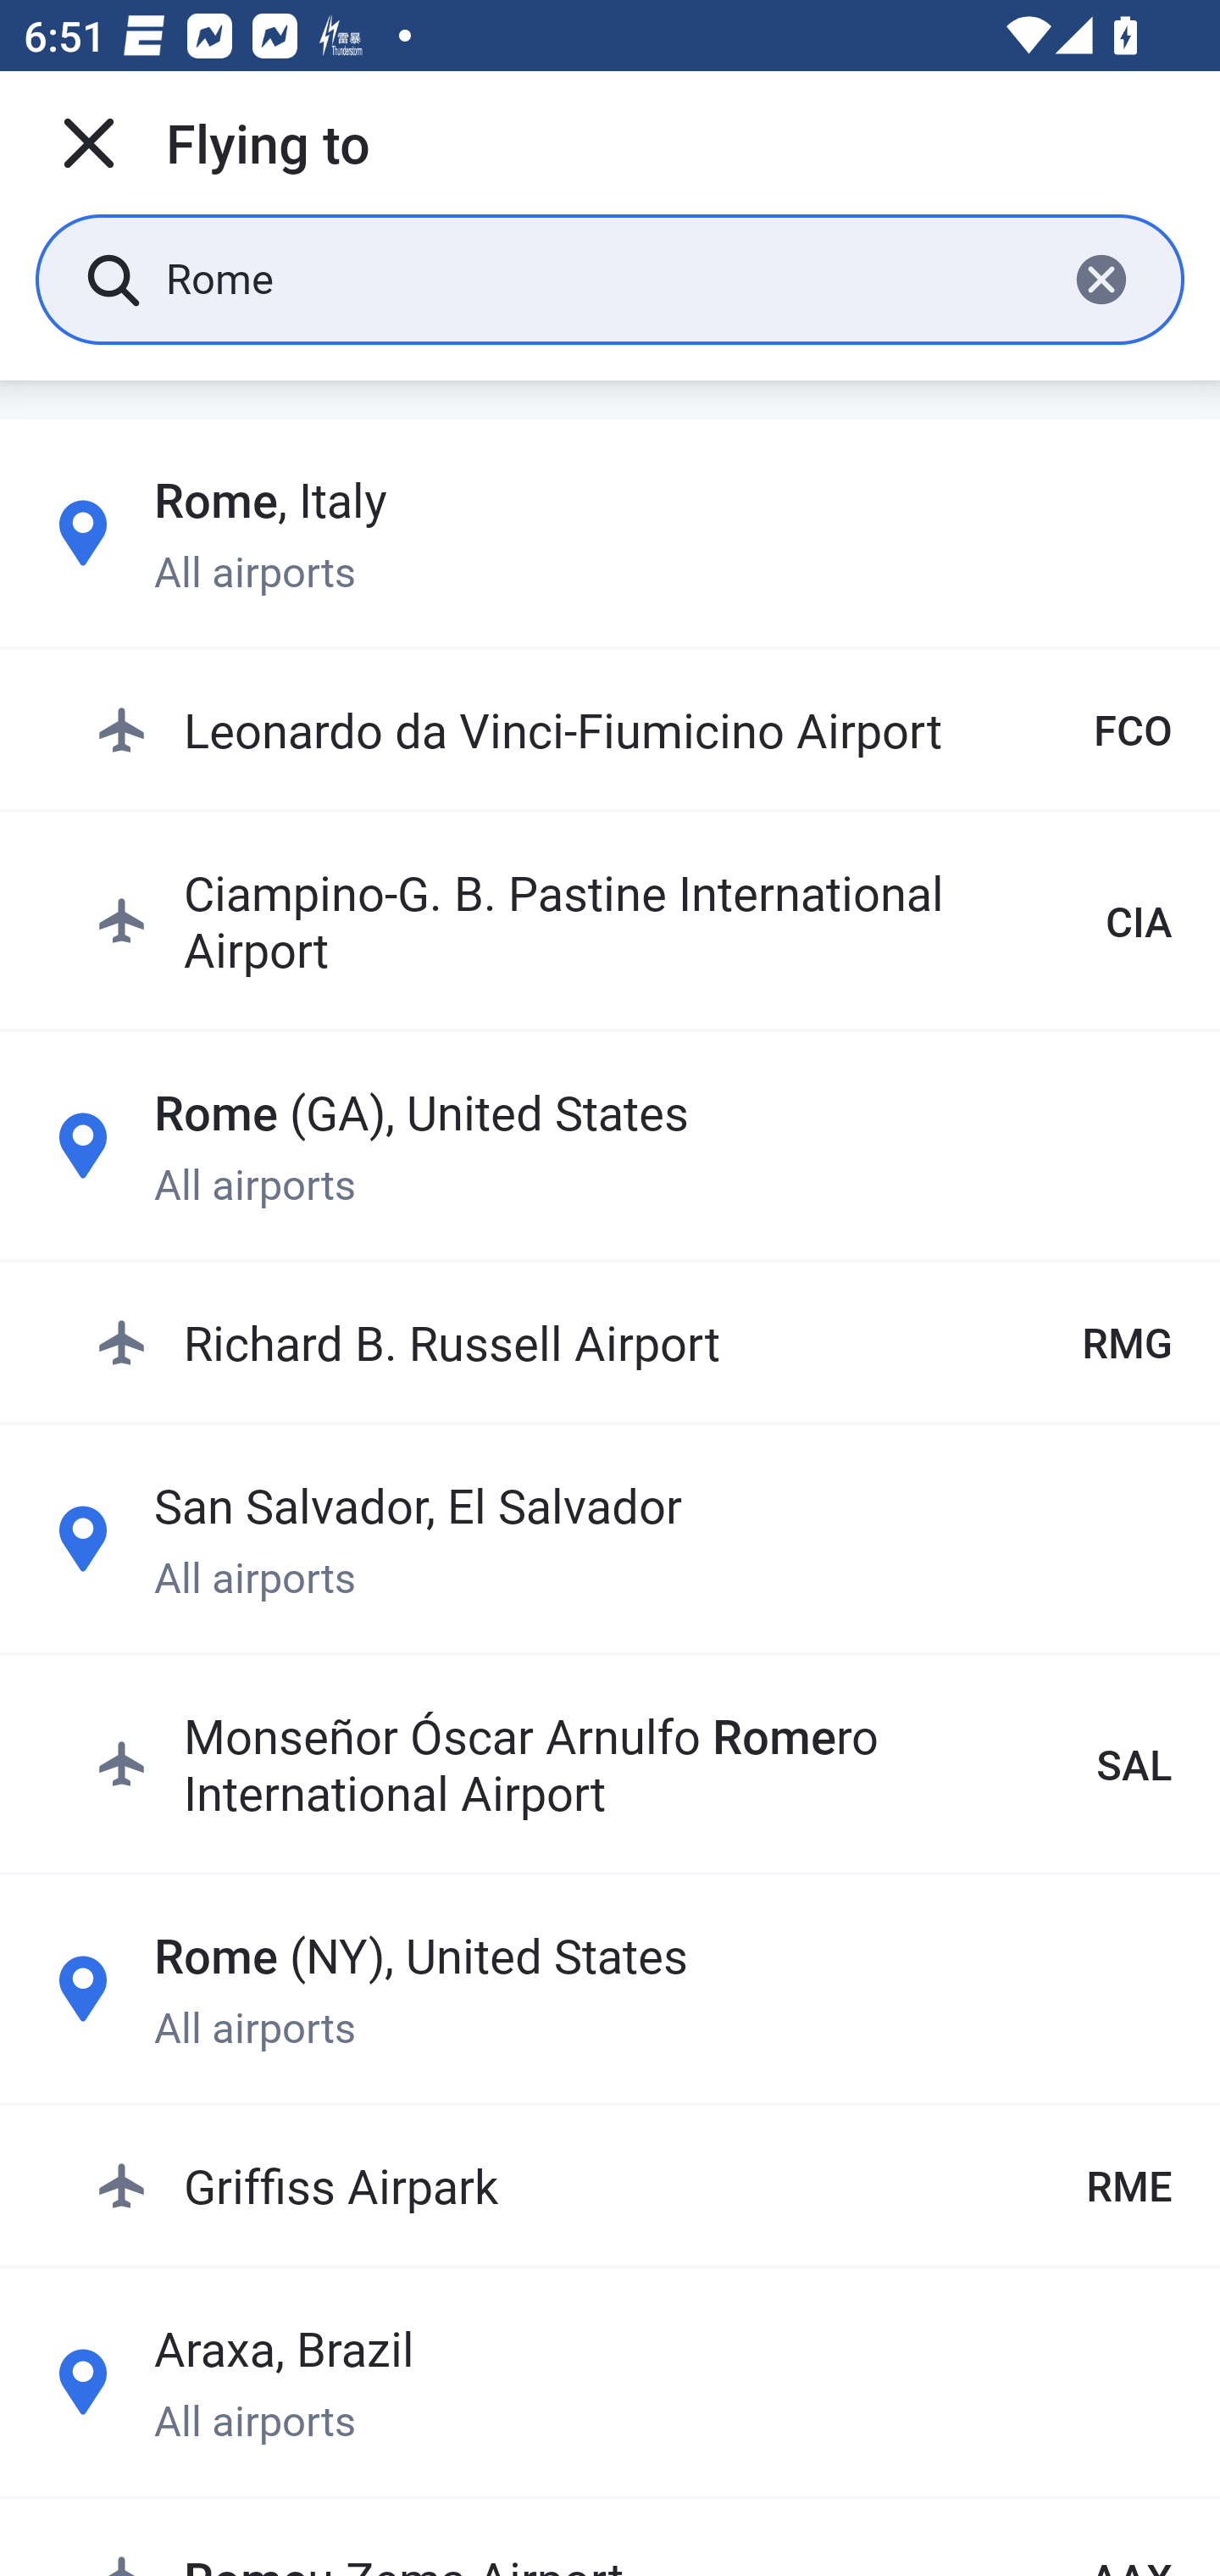 The height and width of the screenshot is (2576, 1220). What do you see at coordinates (603, 278) in the screenshot?
I see `Rome` at bounding box center [603, 278].